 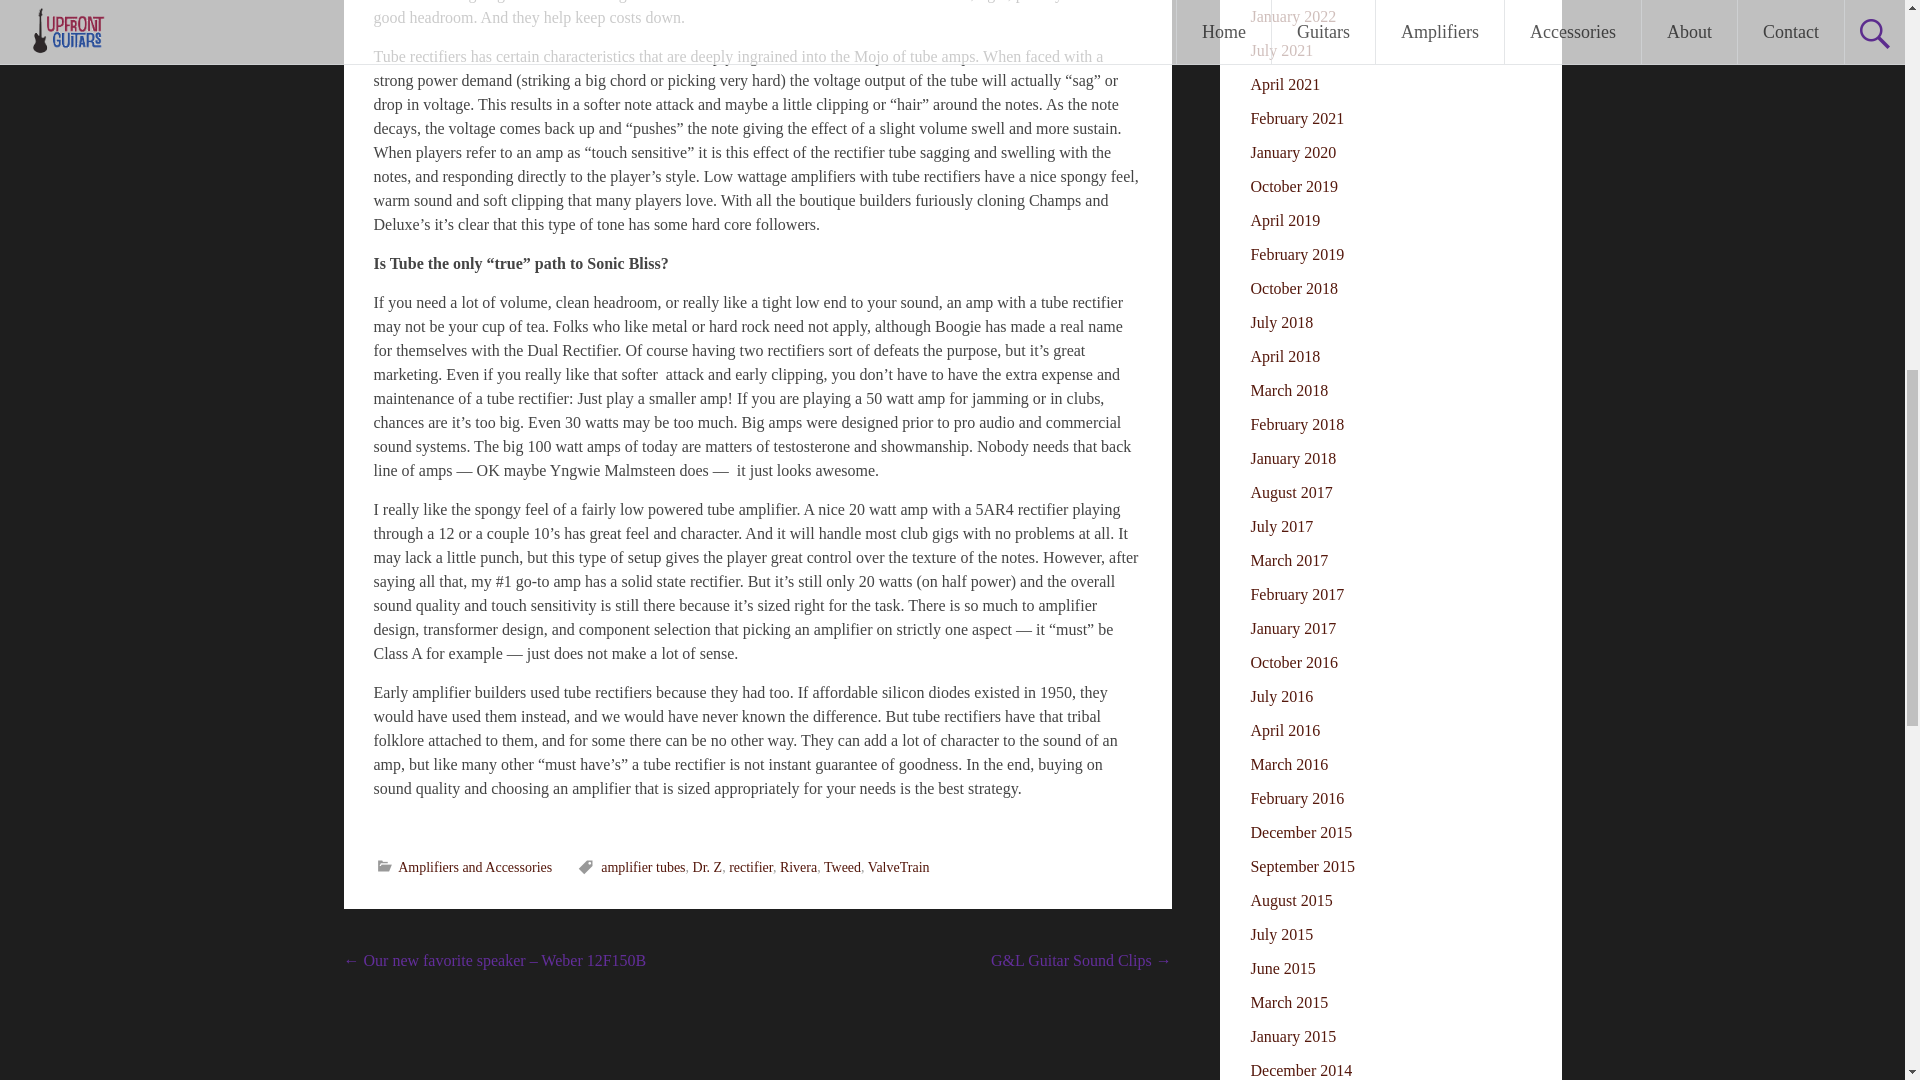 I want to click on Dr. Z, so click(x=708, y=866).